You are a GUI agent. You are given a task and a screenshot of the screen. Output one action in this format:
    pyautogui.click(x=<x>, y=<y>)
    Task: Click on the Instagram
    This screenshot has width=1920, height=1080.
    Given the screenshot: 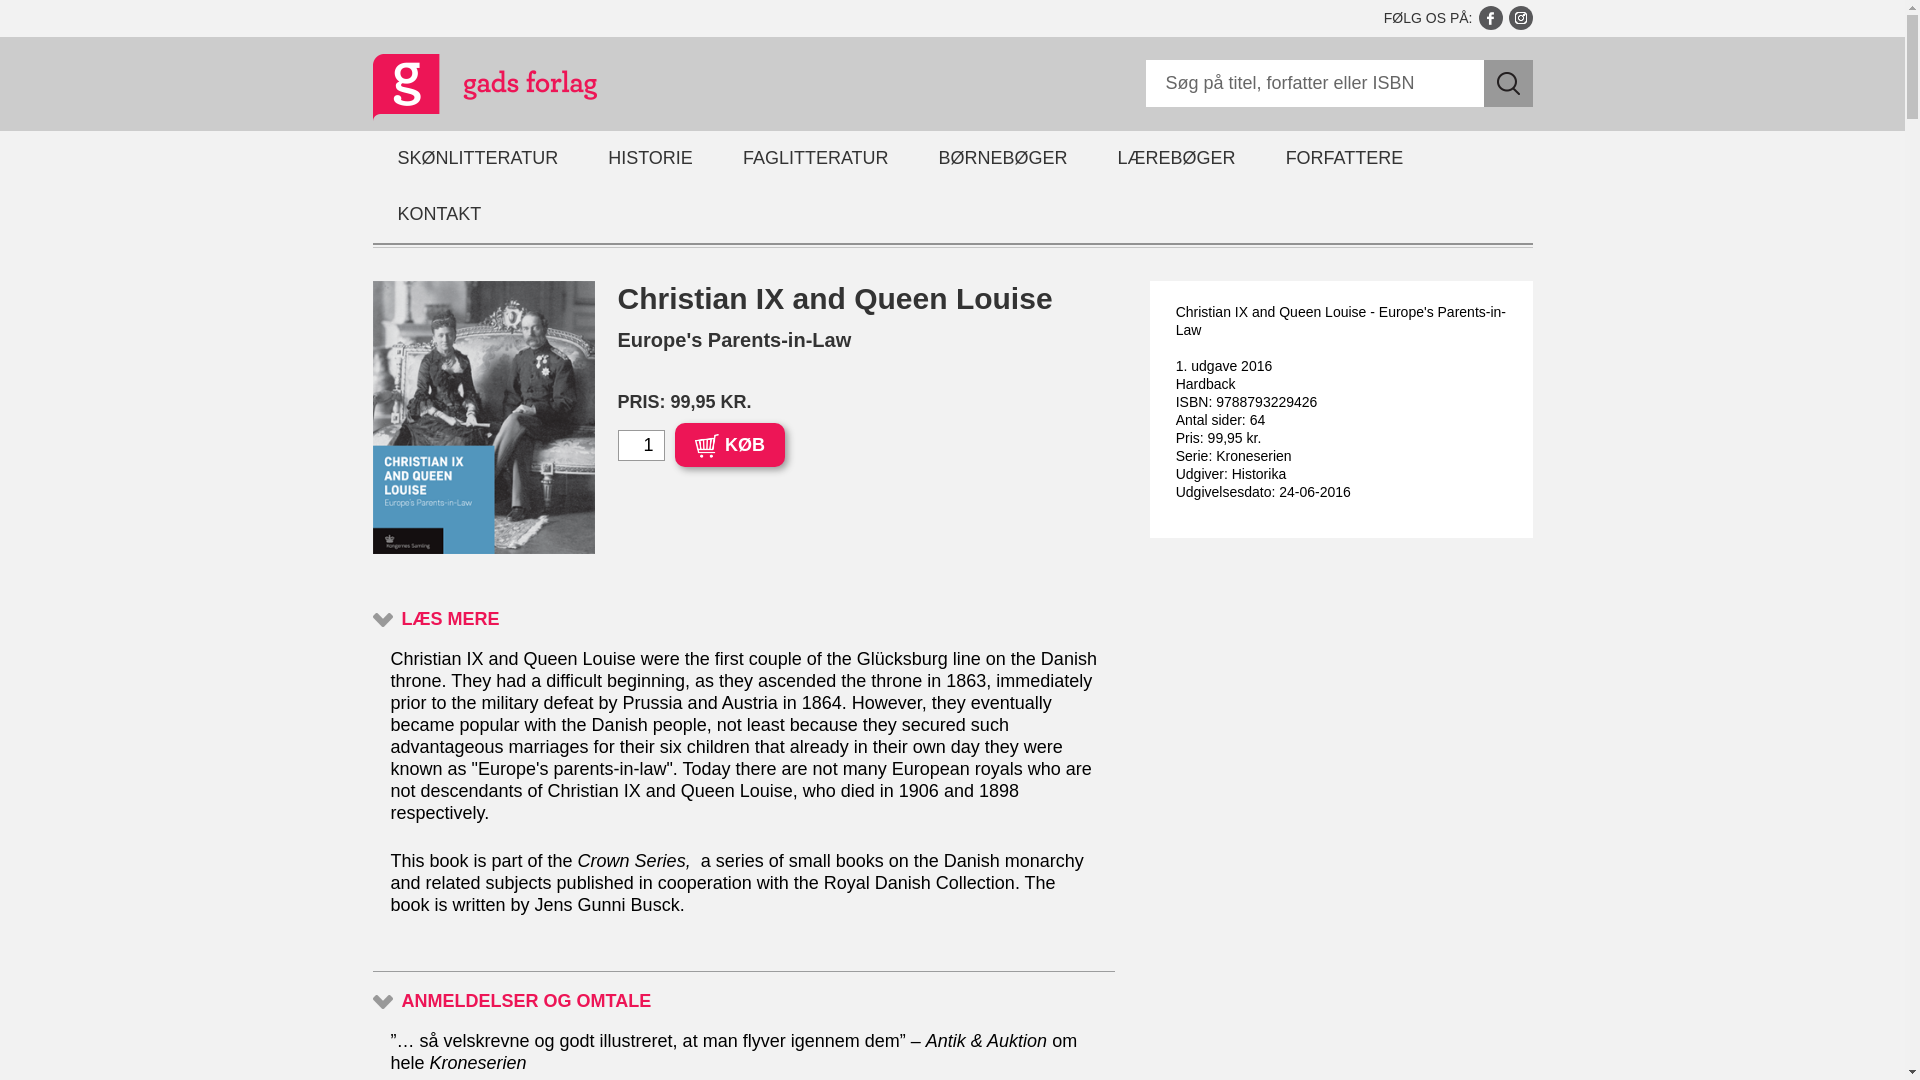 What is the action you would take?
    pyautogui.click(x=1520, y=18)
    